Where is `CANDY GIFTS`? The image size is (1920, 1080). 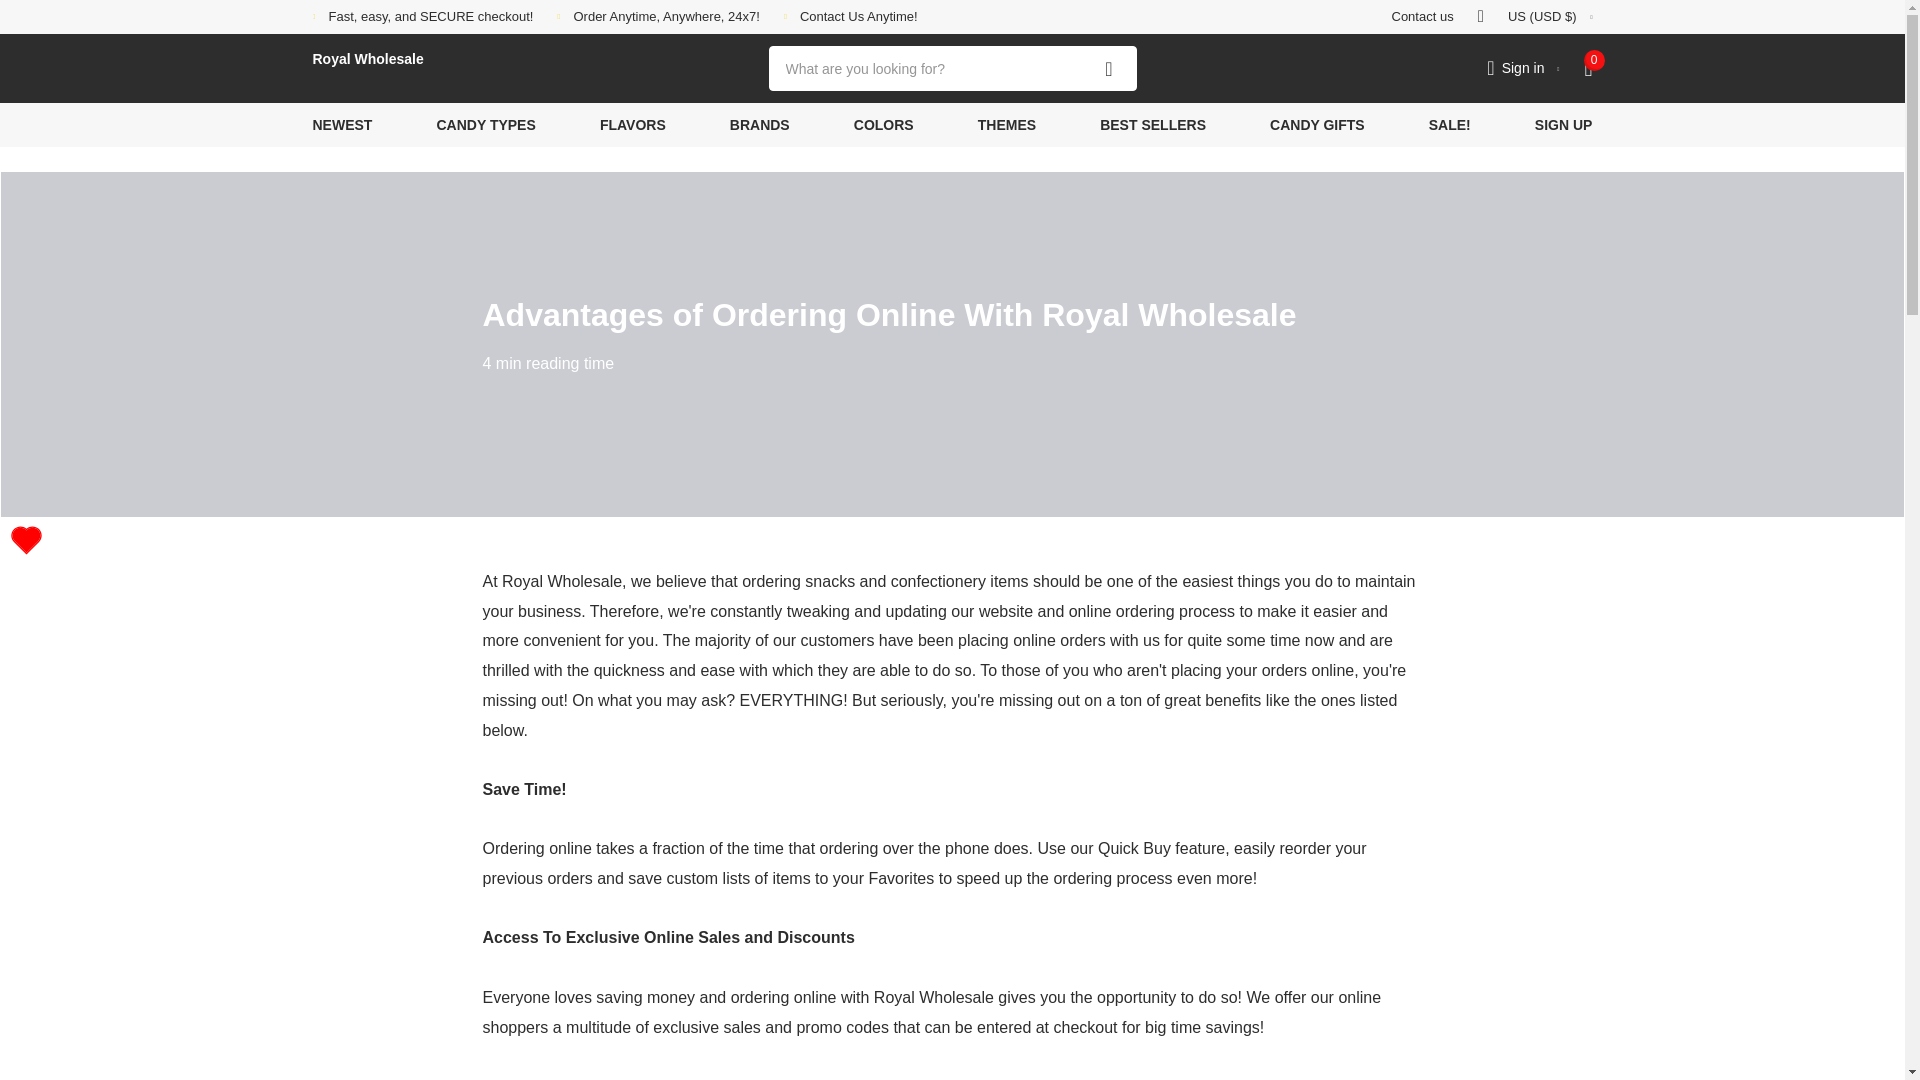 CANDY GIFTS is located at coordinates (1317, 124).